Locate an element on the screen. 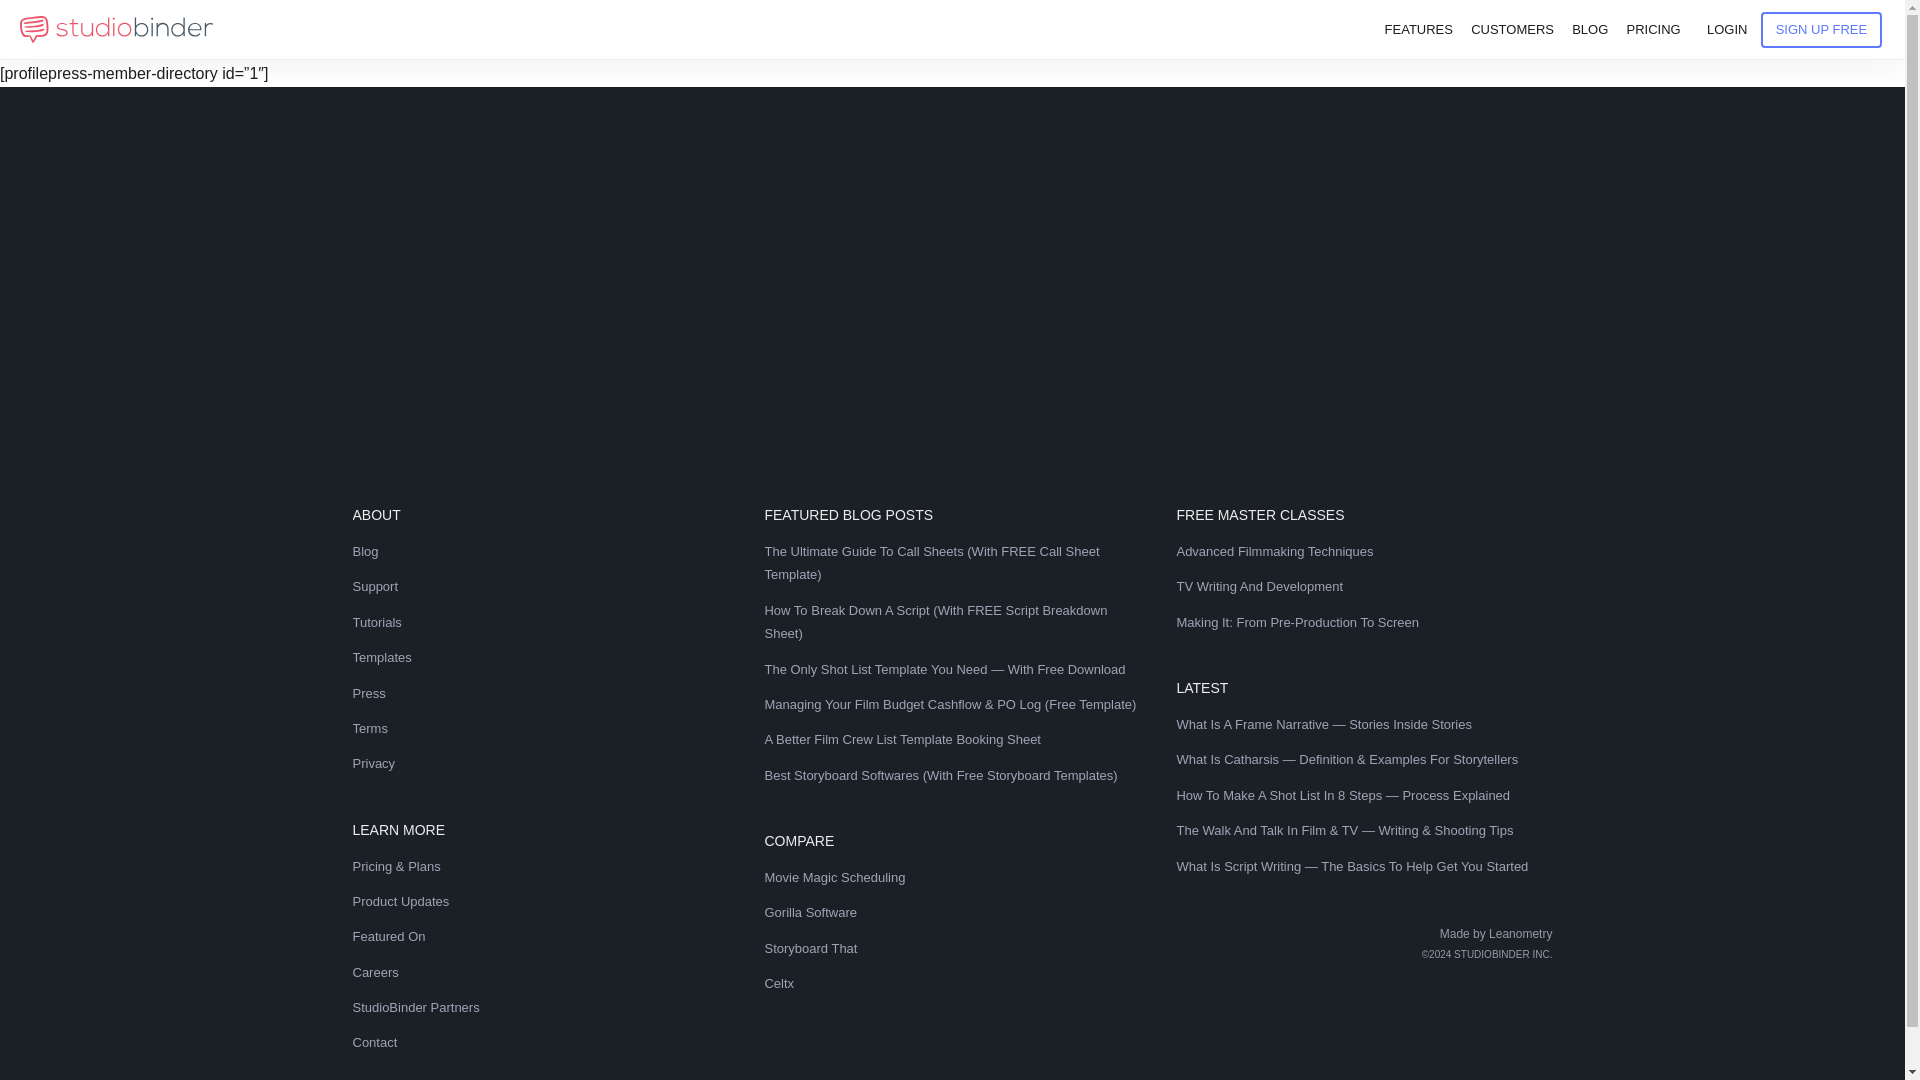 The width and height of the screenshot is (1920, 1080). Tutorials is located at coordinates (539, 622).